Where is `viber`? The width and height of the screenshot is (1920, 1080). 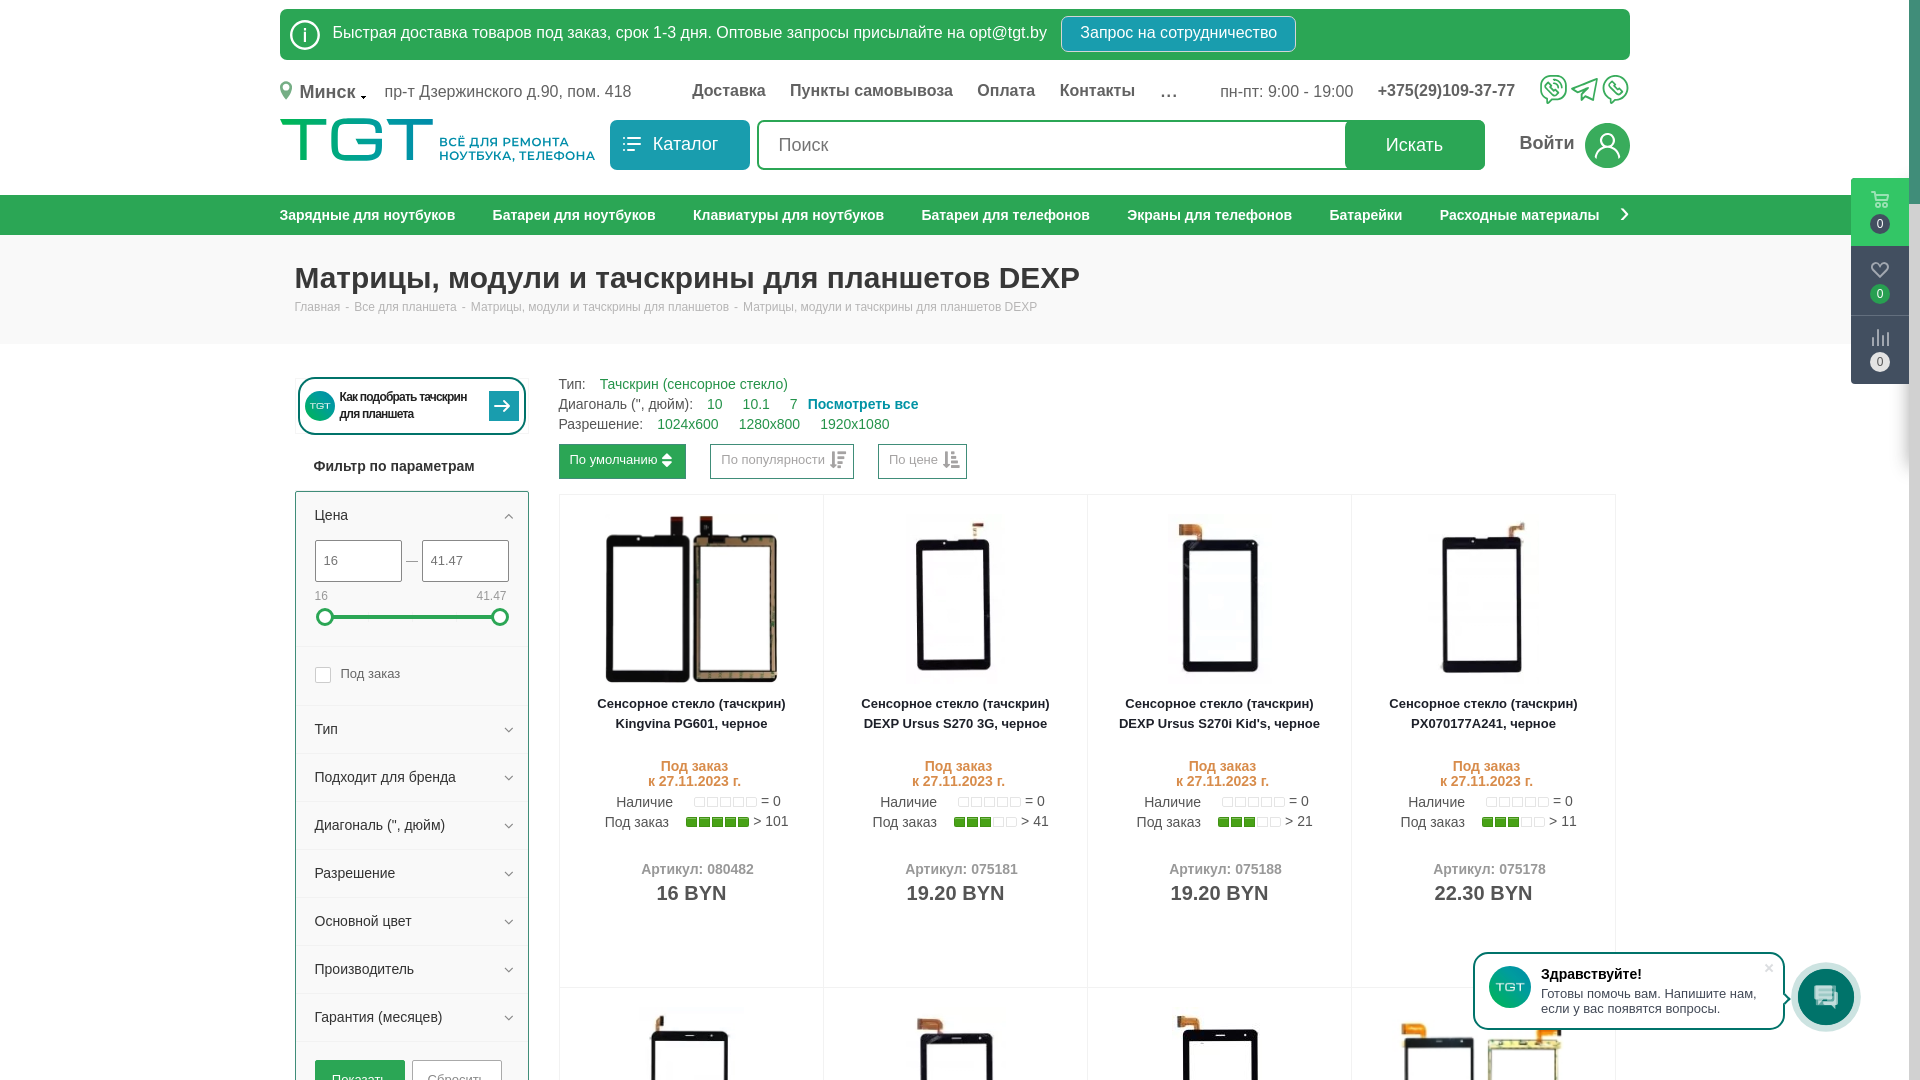 viber is located at coordinates (1554, 89).